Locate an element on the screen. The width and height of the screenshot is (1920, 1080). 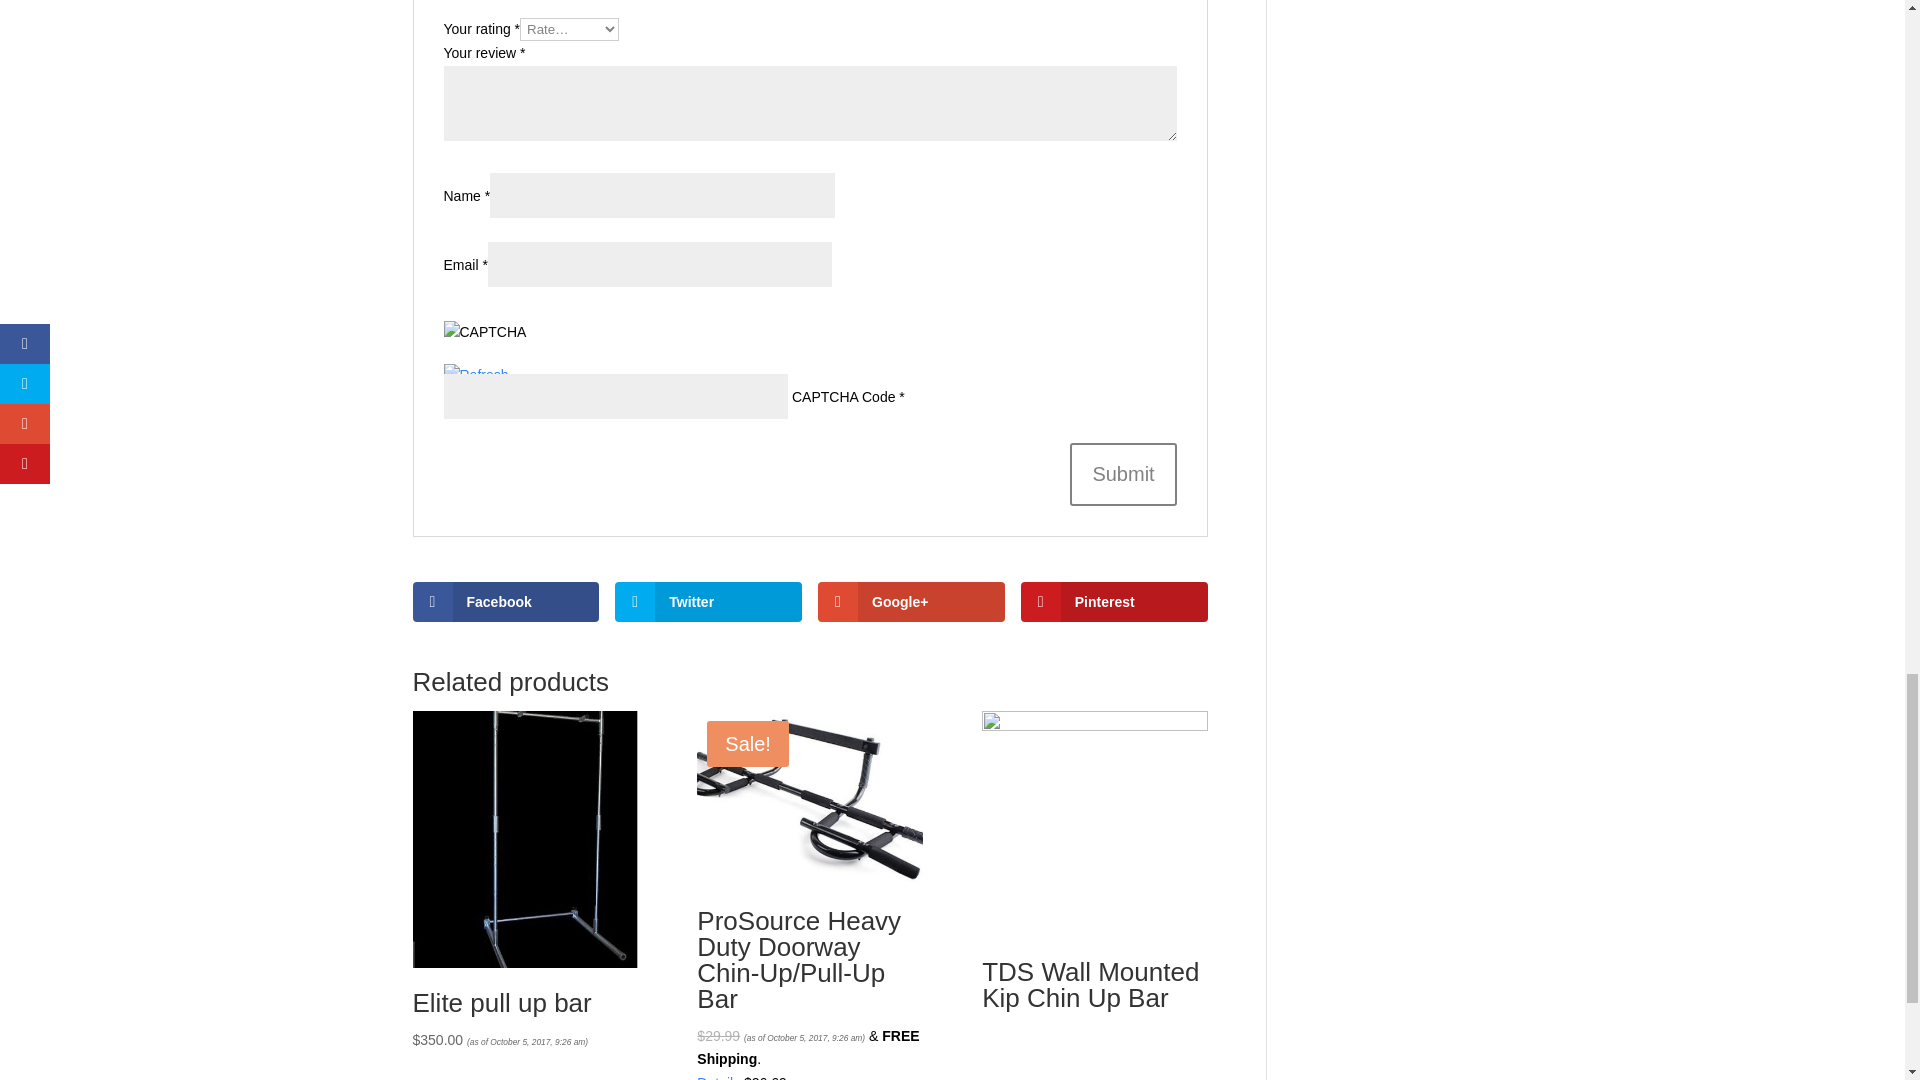
Refresh is located at coordinates (476, 375).